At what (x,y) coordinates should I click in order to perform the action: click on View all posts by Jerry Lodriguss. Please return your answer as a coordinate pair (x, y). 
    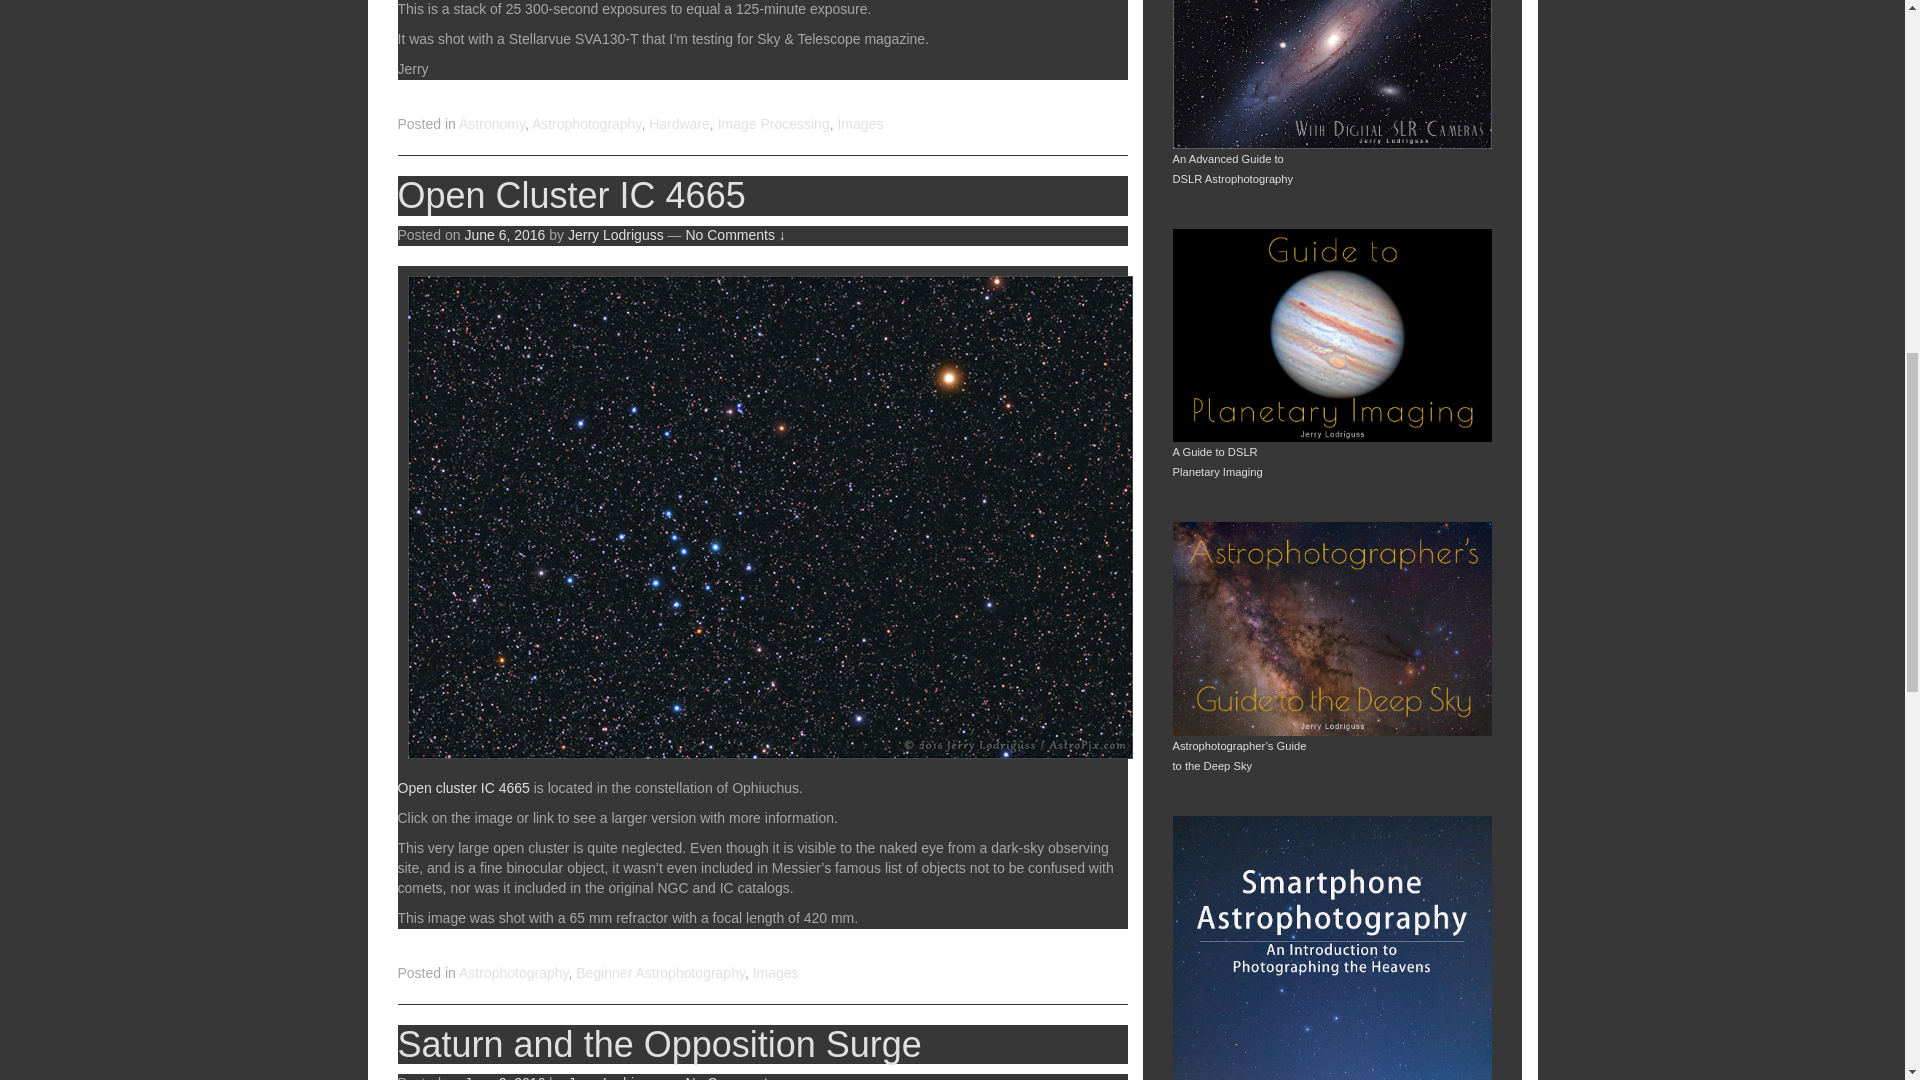
    Looking at the image, I should click on (616, 1077).